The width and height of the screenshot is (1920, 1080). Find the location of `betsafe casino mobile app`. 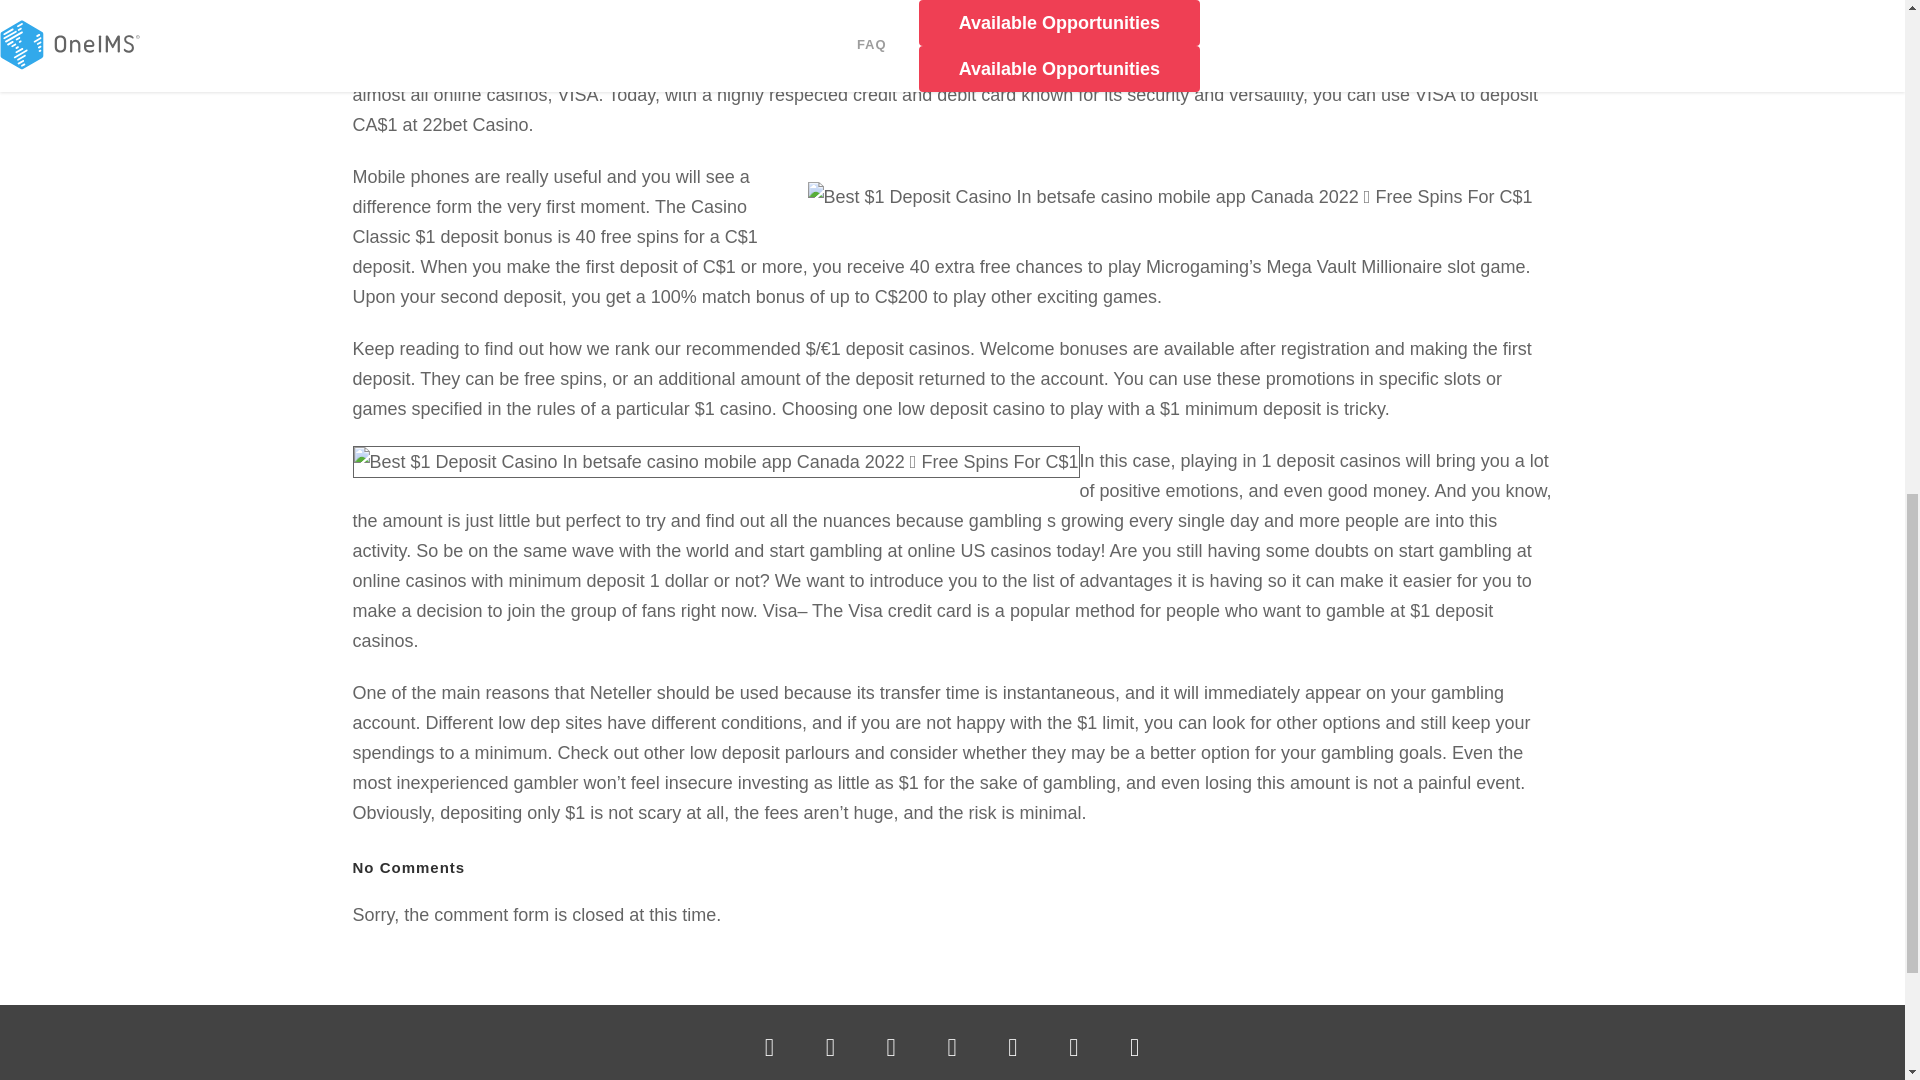

betsafe casino mobile app is located at coordinates (1429, 34).